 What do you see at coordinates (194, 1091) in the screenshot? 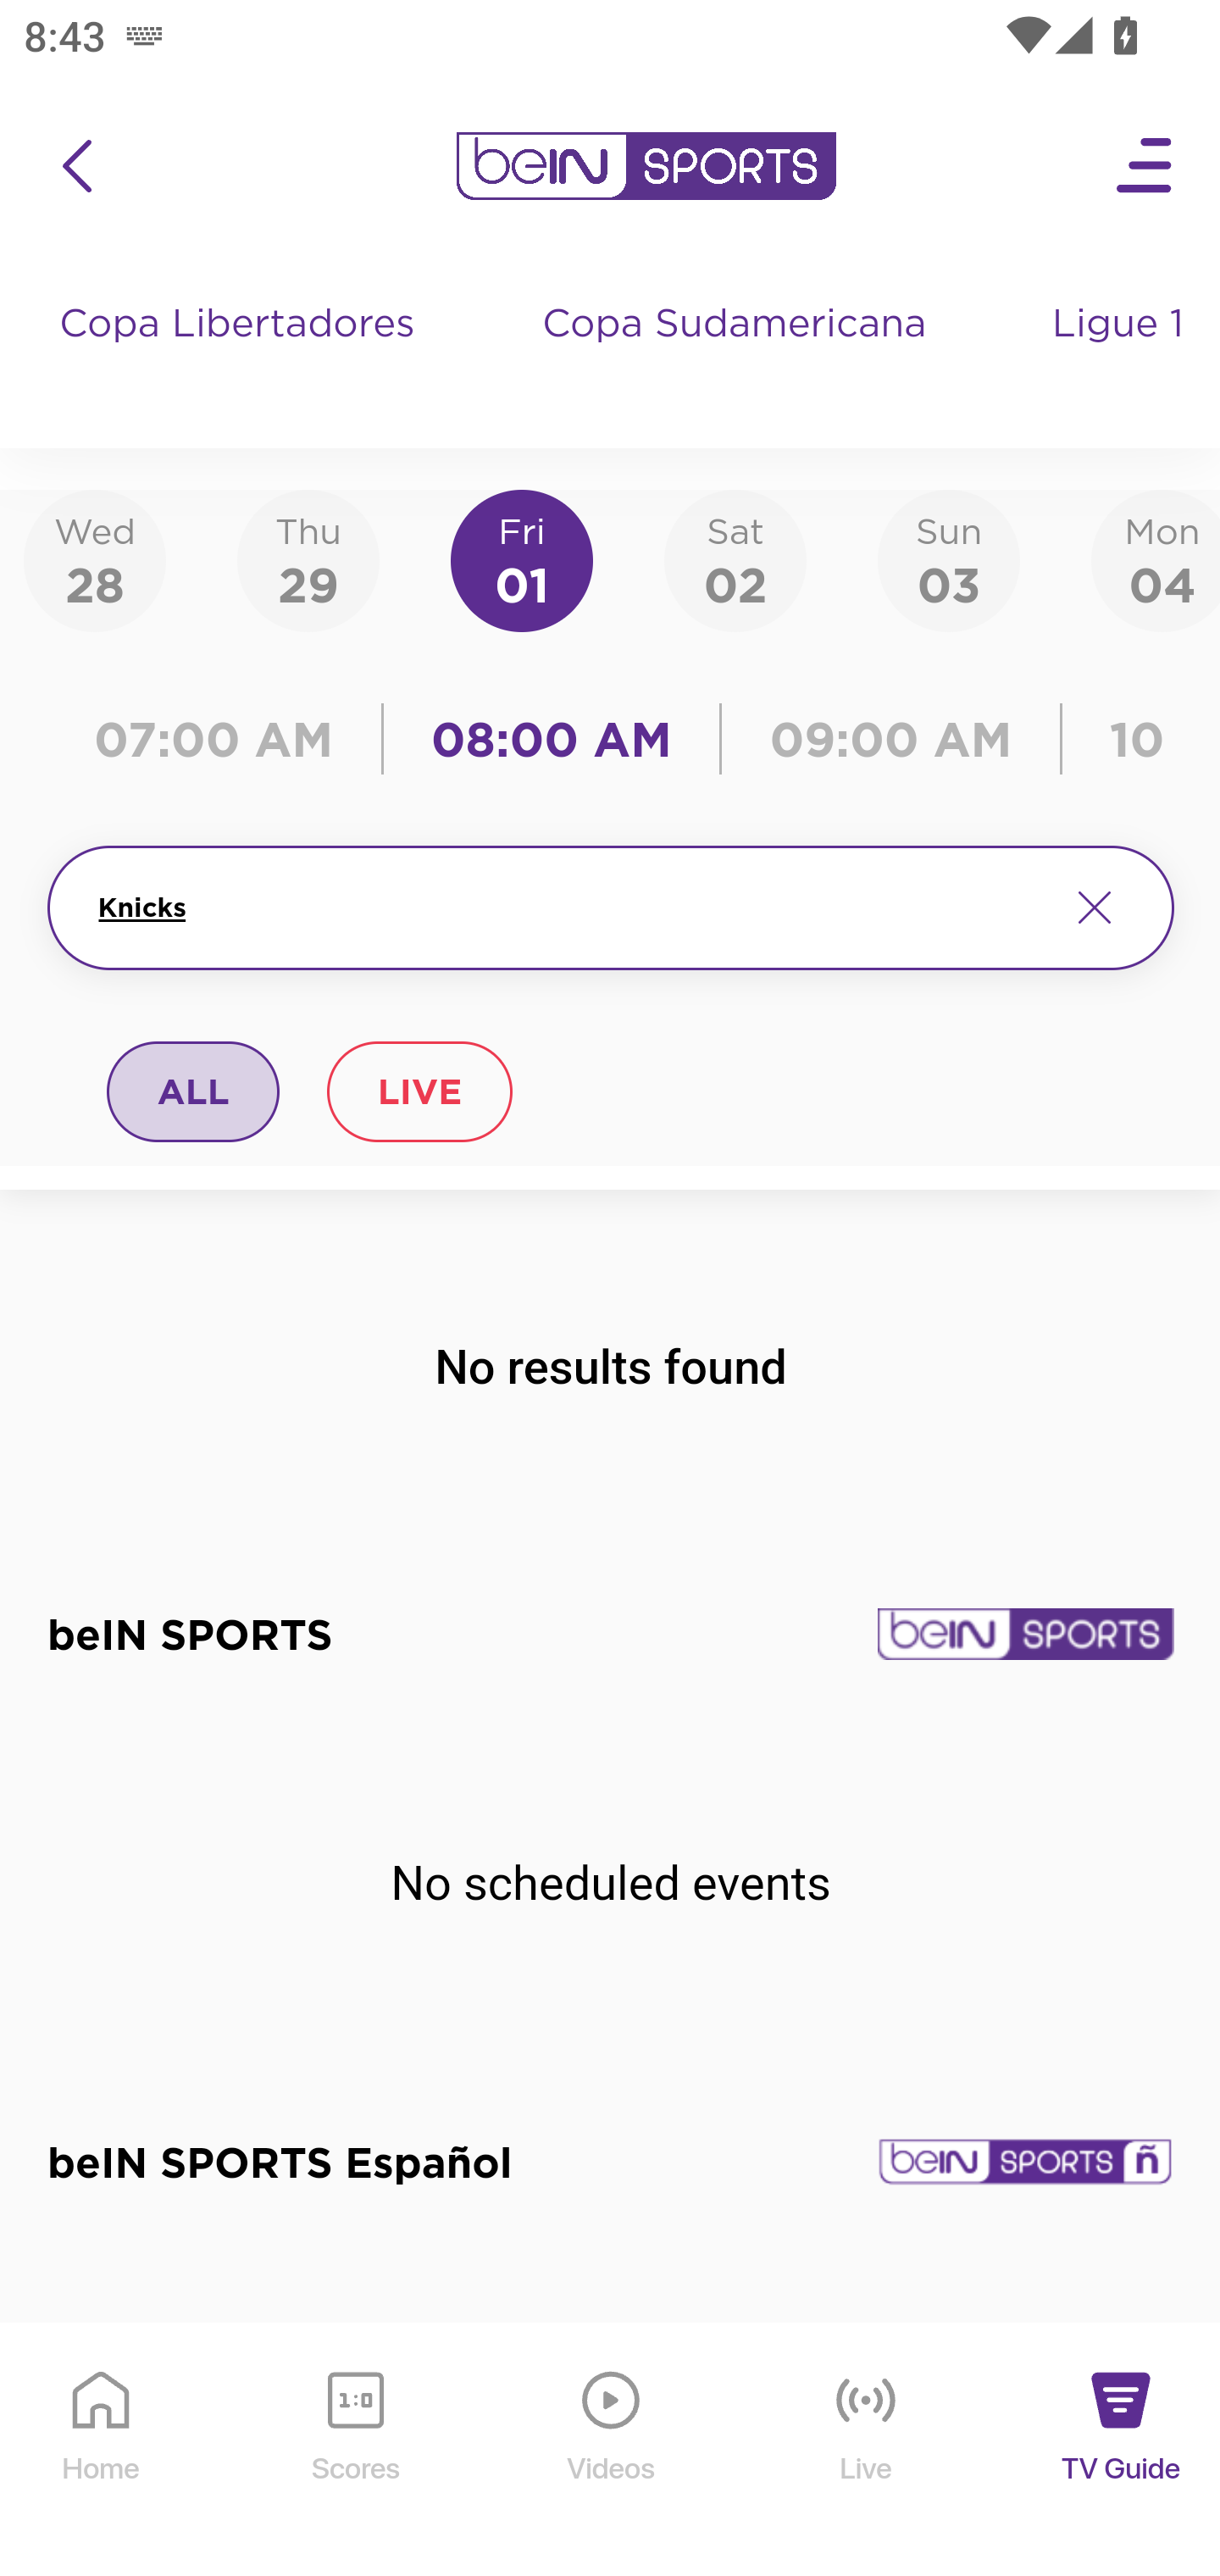
I see `ALL` at bounding box center [194, 1091].